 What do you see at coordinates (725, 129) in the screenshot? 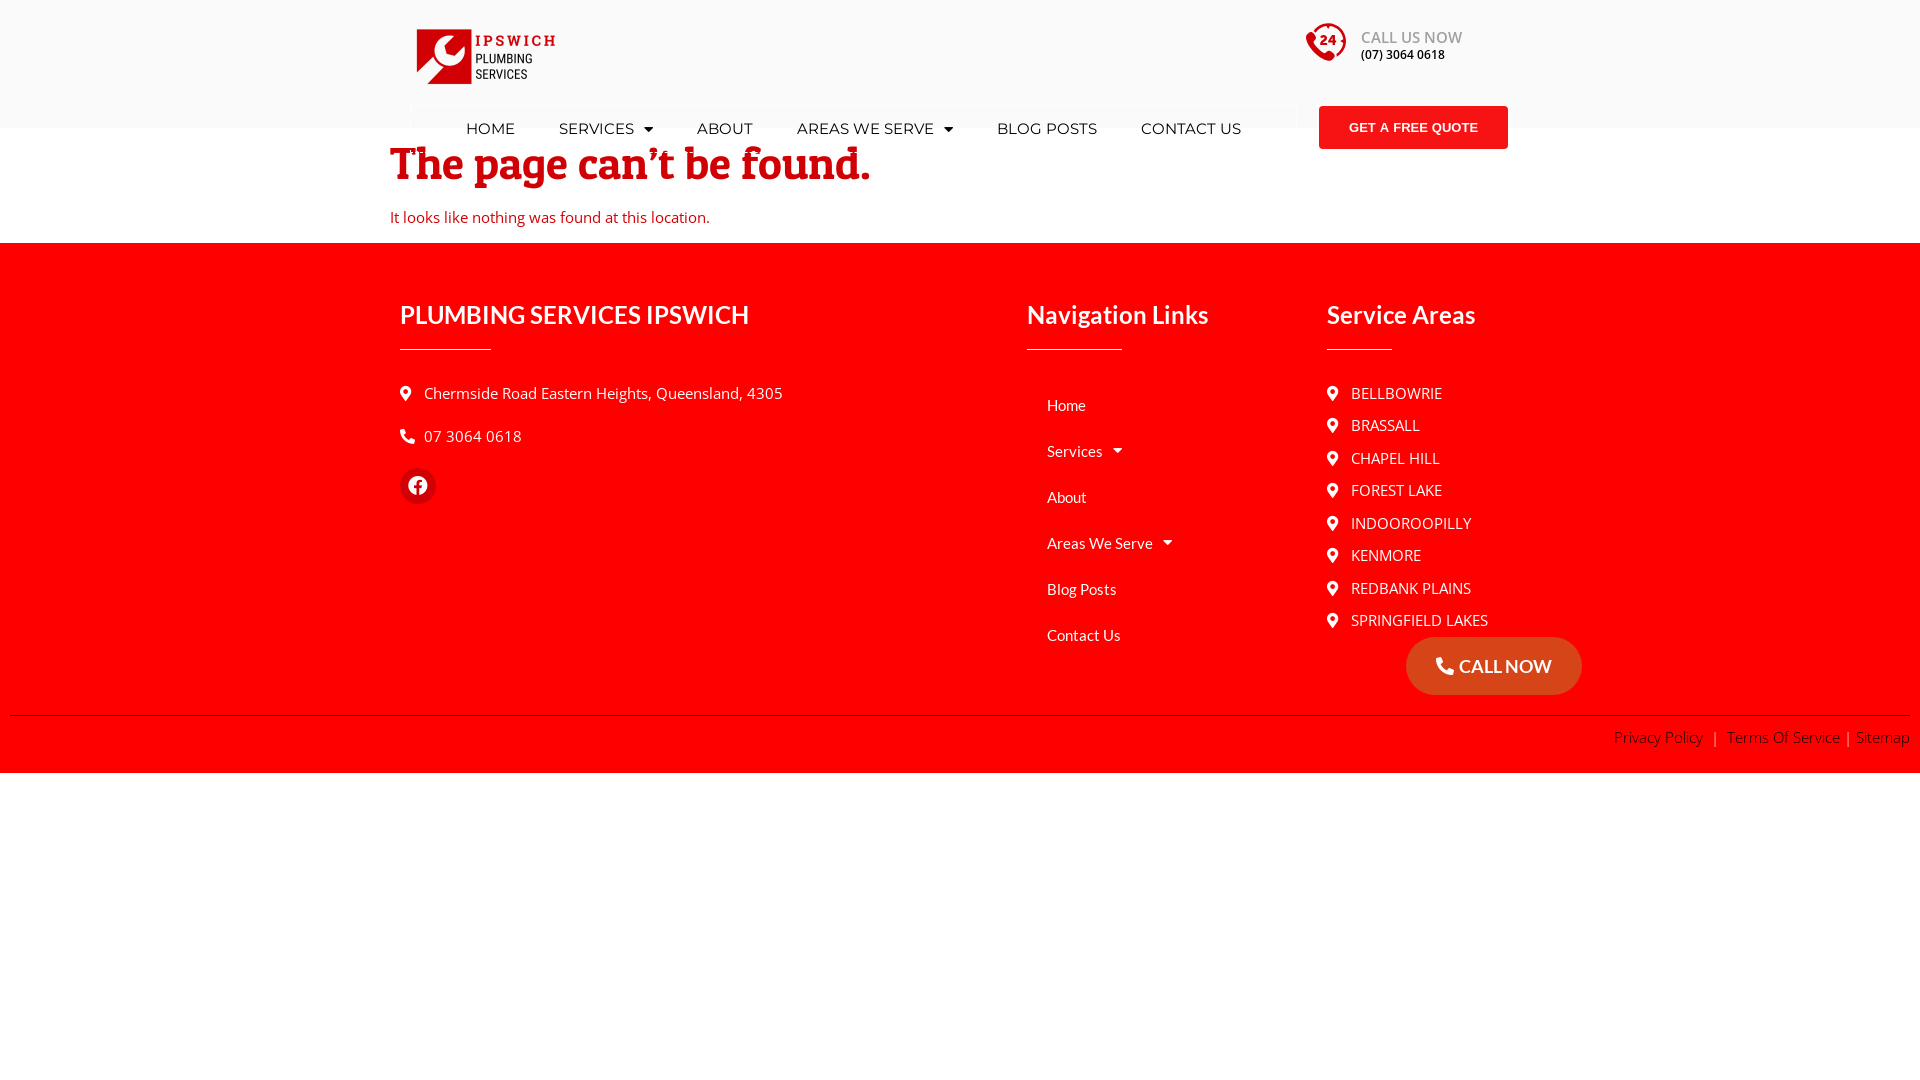
I see `ABOUT` at bounding box center [725, 129].